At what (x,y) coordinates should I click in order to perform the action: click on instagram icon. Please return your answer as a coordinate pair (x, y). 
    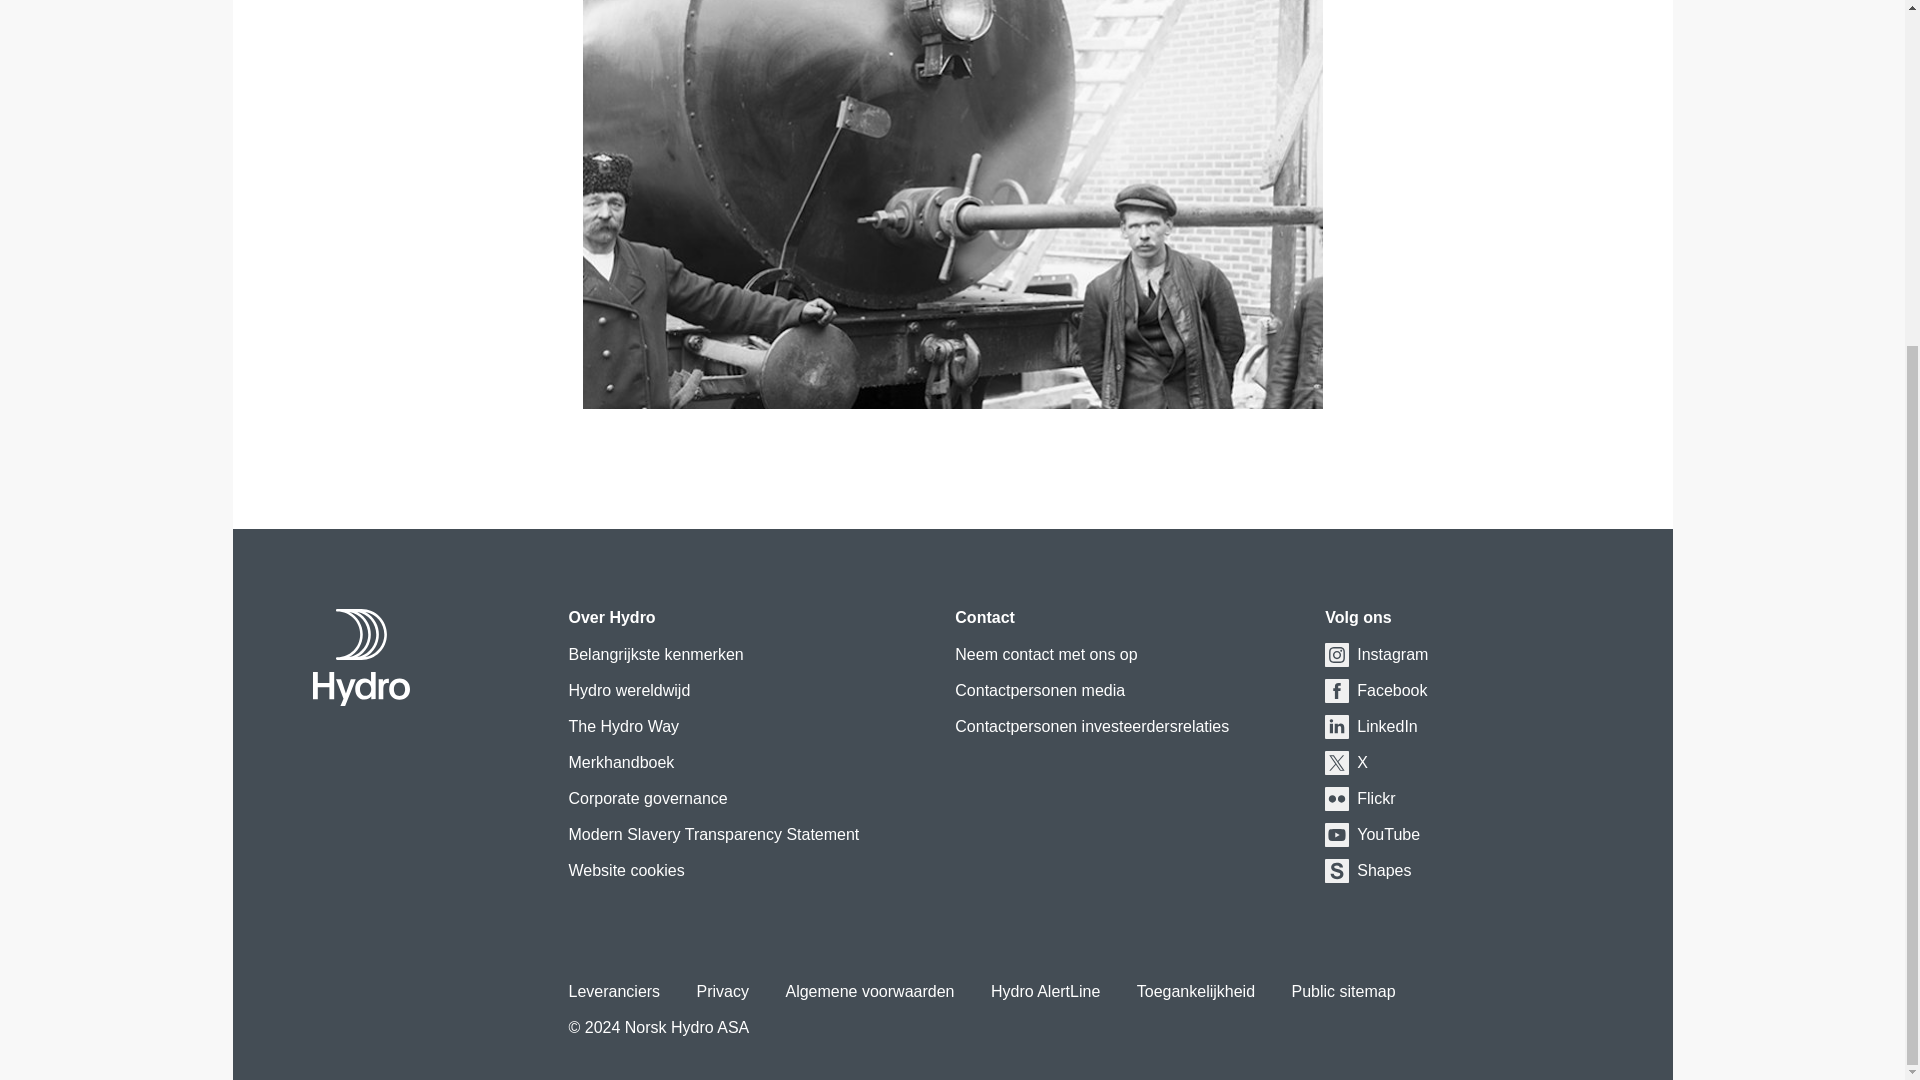
    Looking at the image, I should click on (1336, 654).